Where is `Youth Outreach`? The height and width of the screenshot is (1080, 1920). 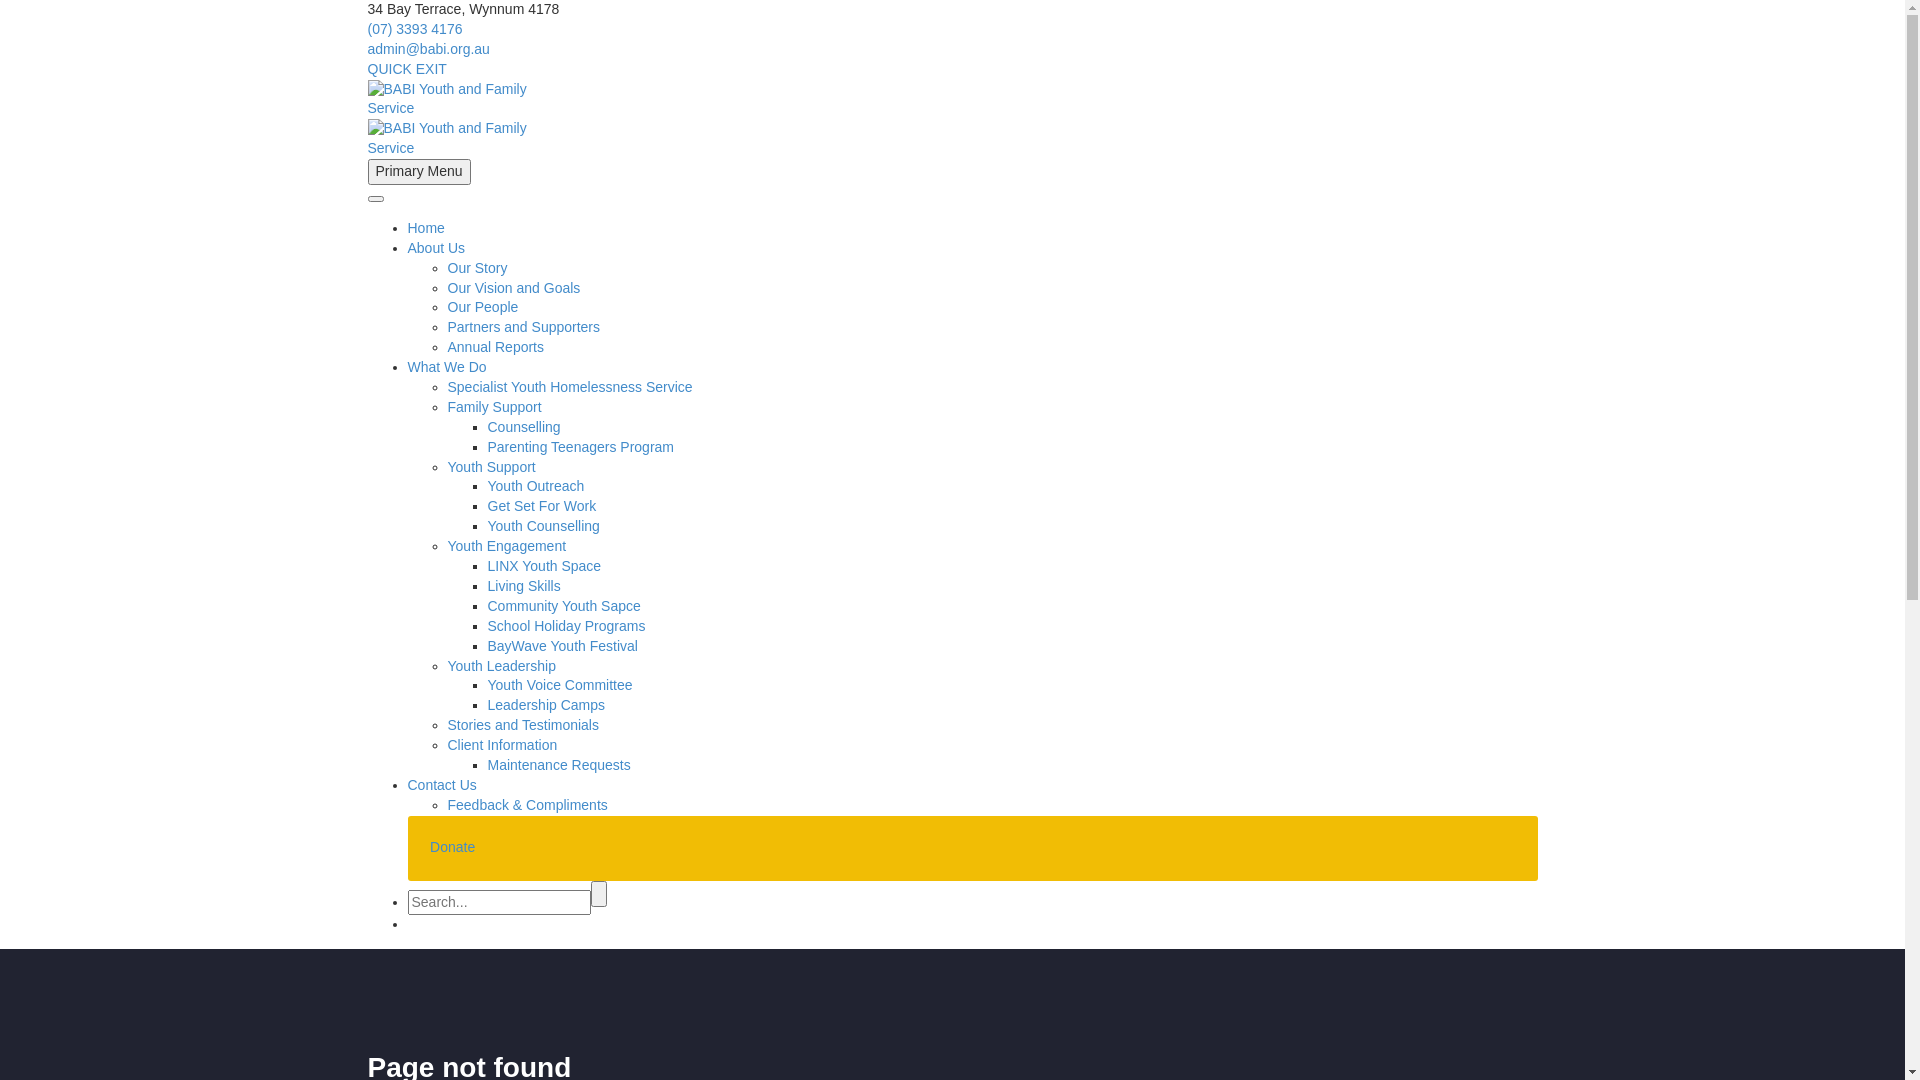 Youth Outreach is located at coordinates (536, 486).